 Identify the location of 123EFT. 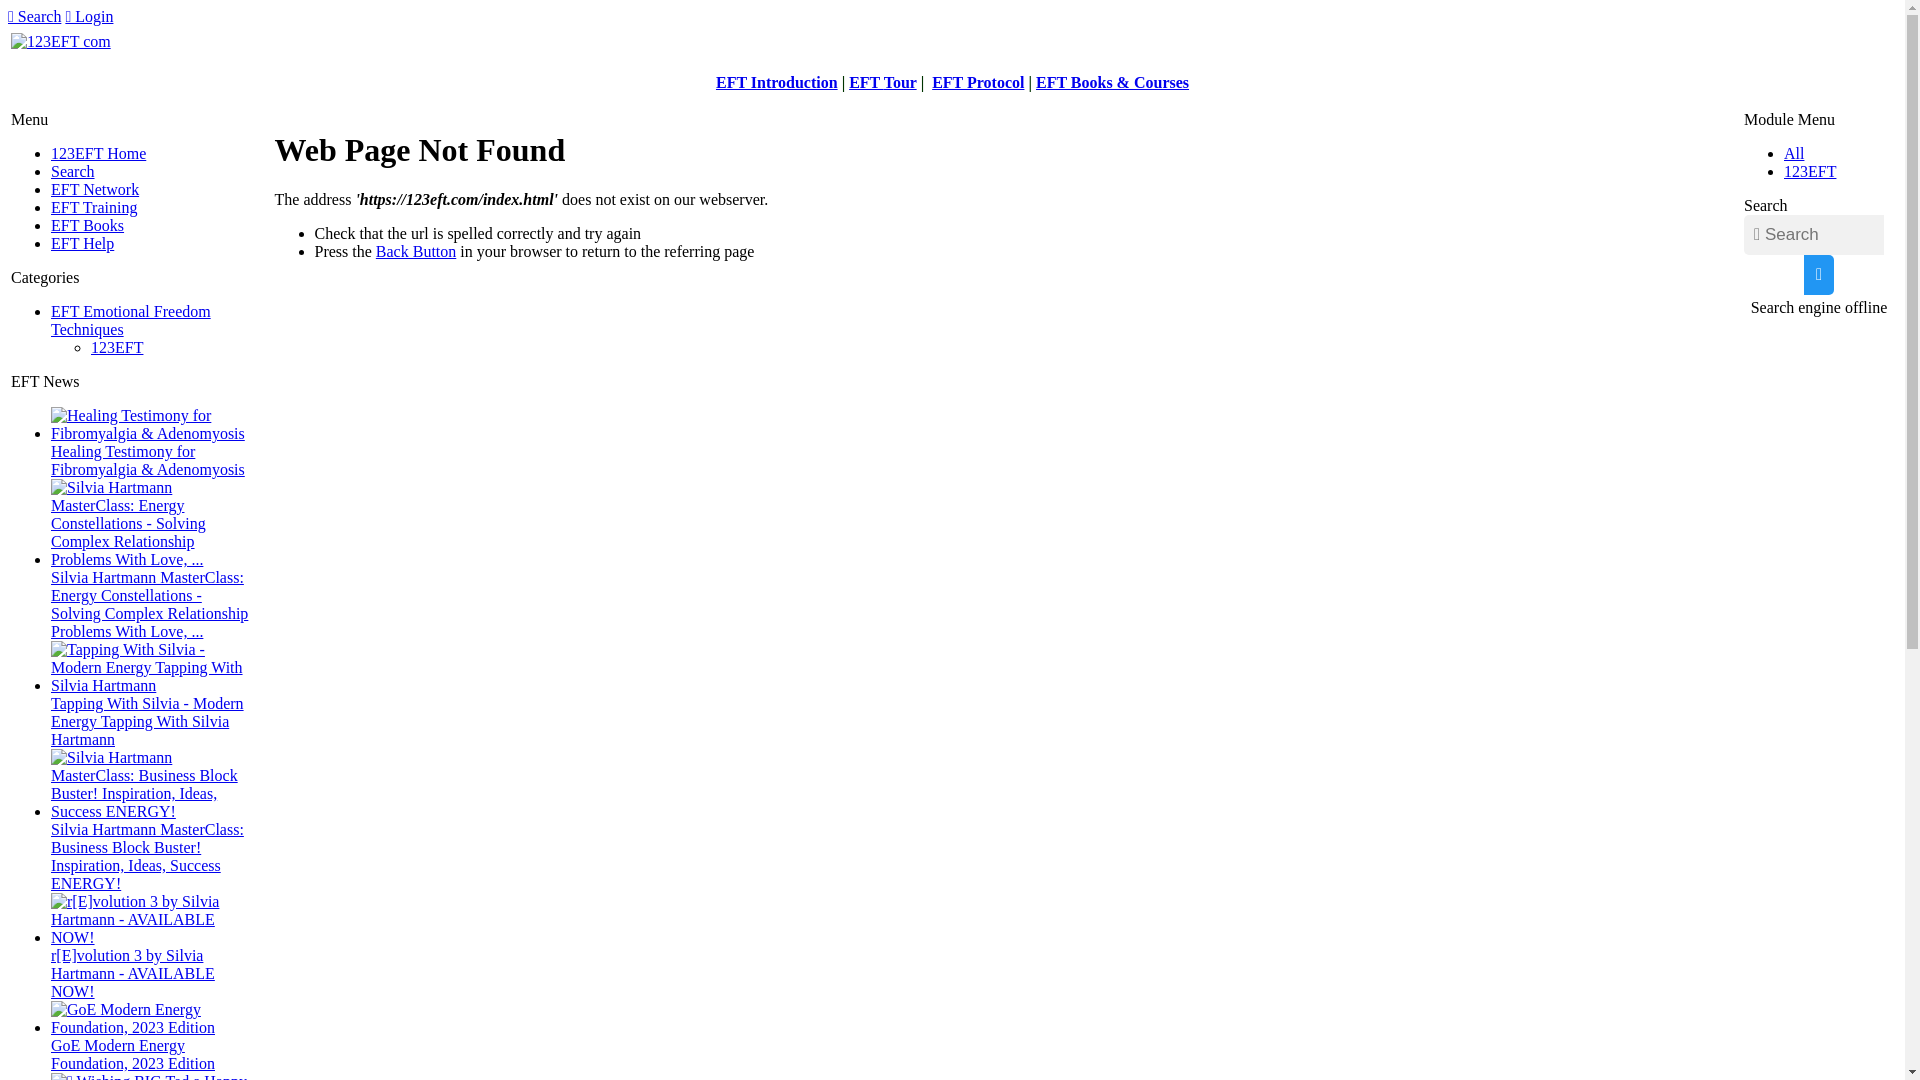
(117, 348).